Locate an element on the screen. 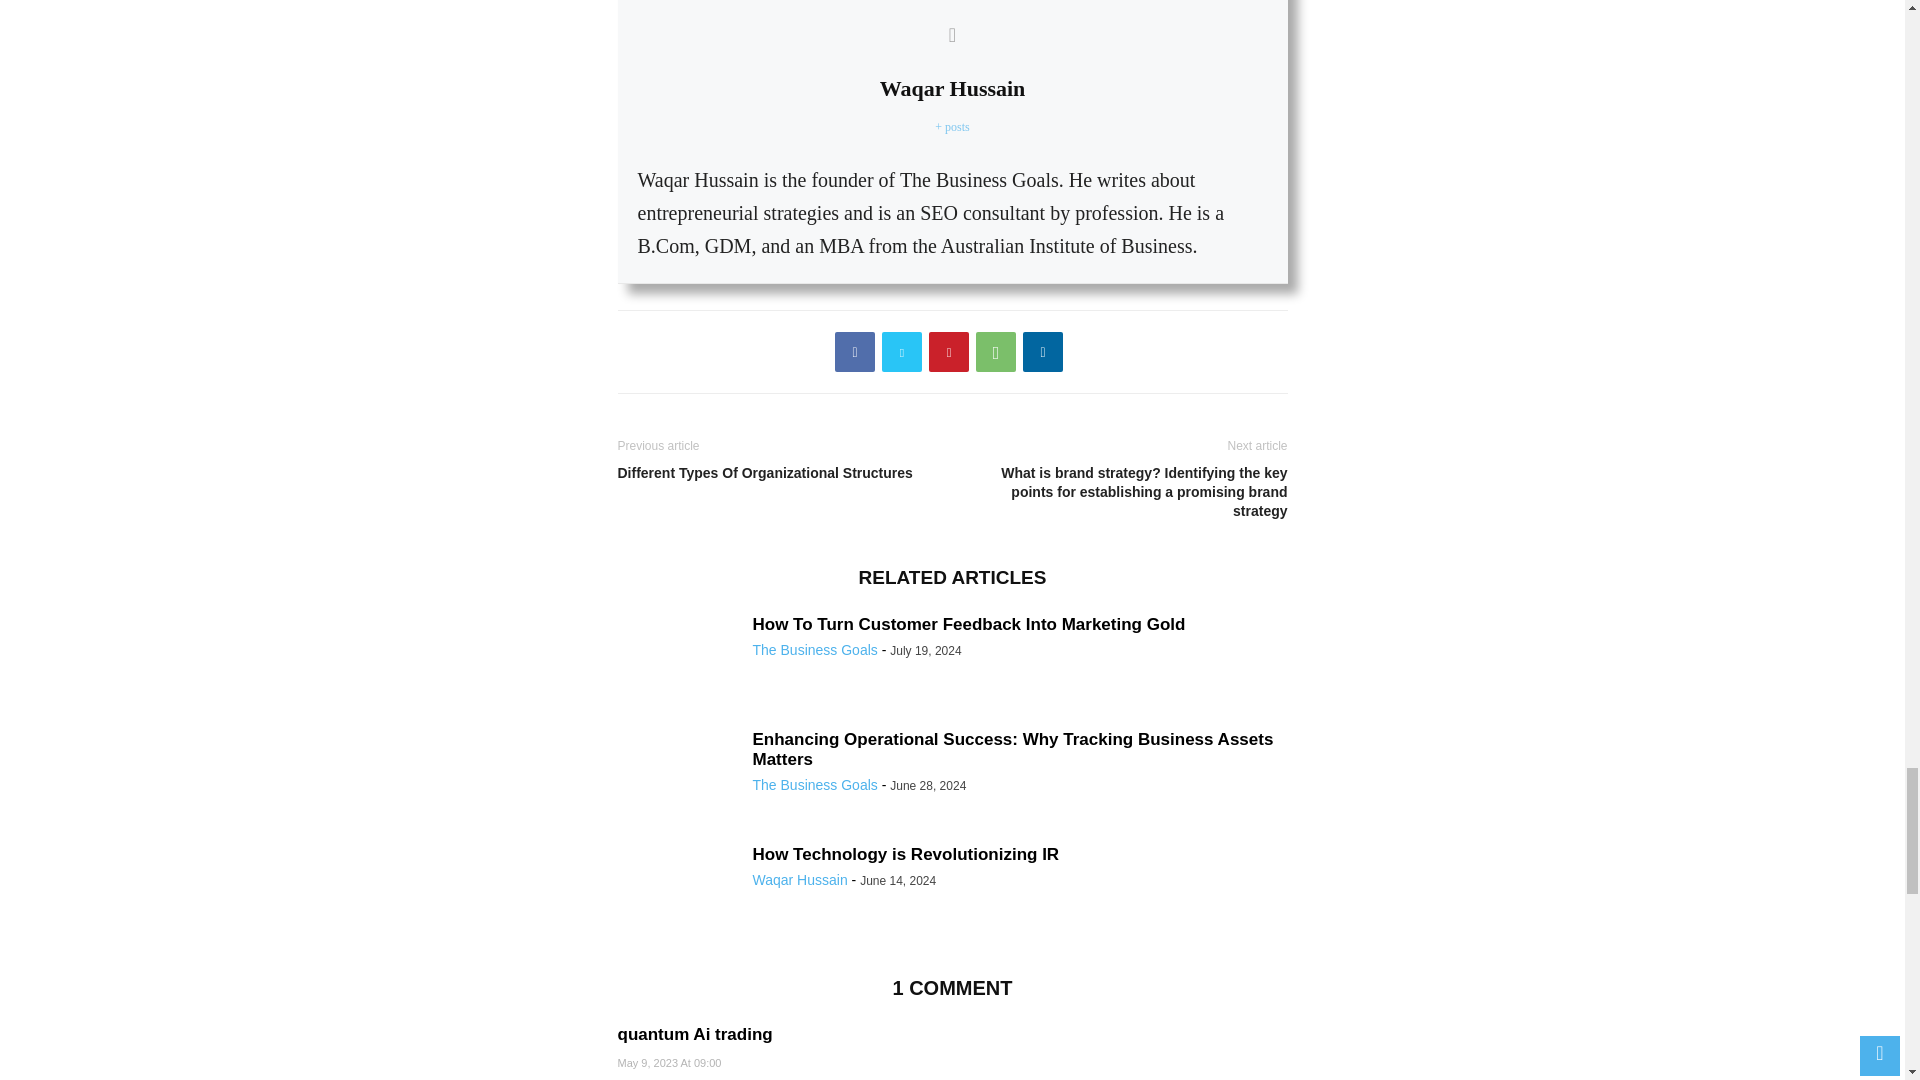  Waqar Hussain is located at coordinates (952, 88).